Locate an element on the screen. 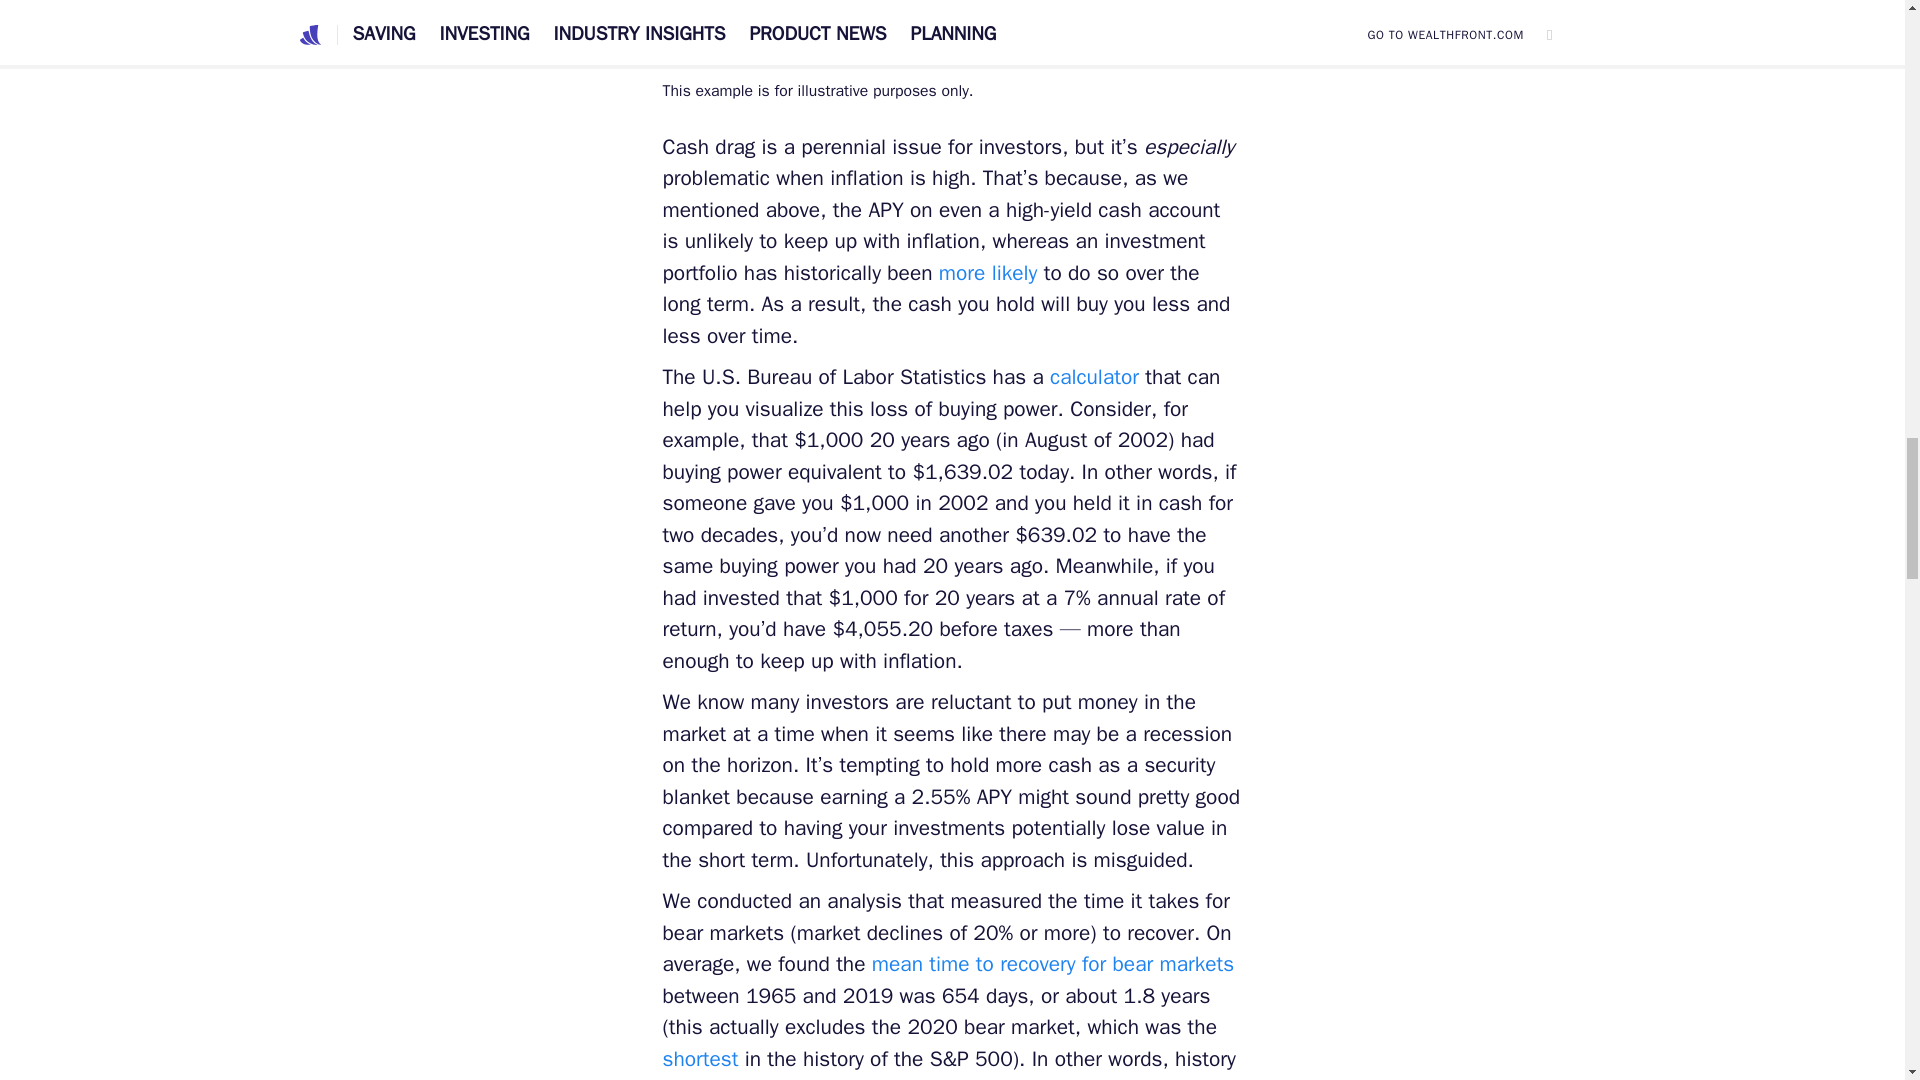 This screenshot has width=1920, height=1080. shortest is located at coordinates (700, 1059).